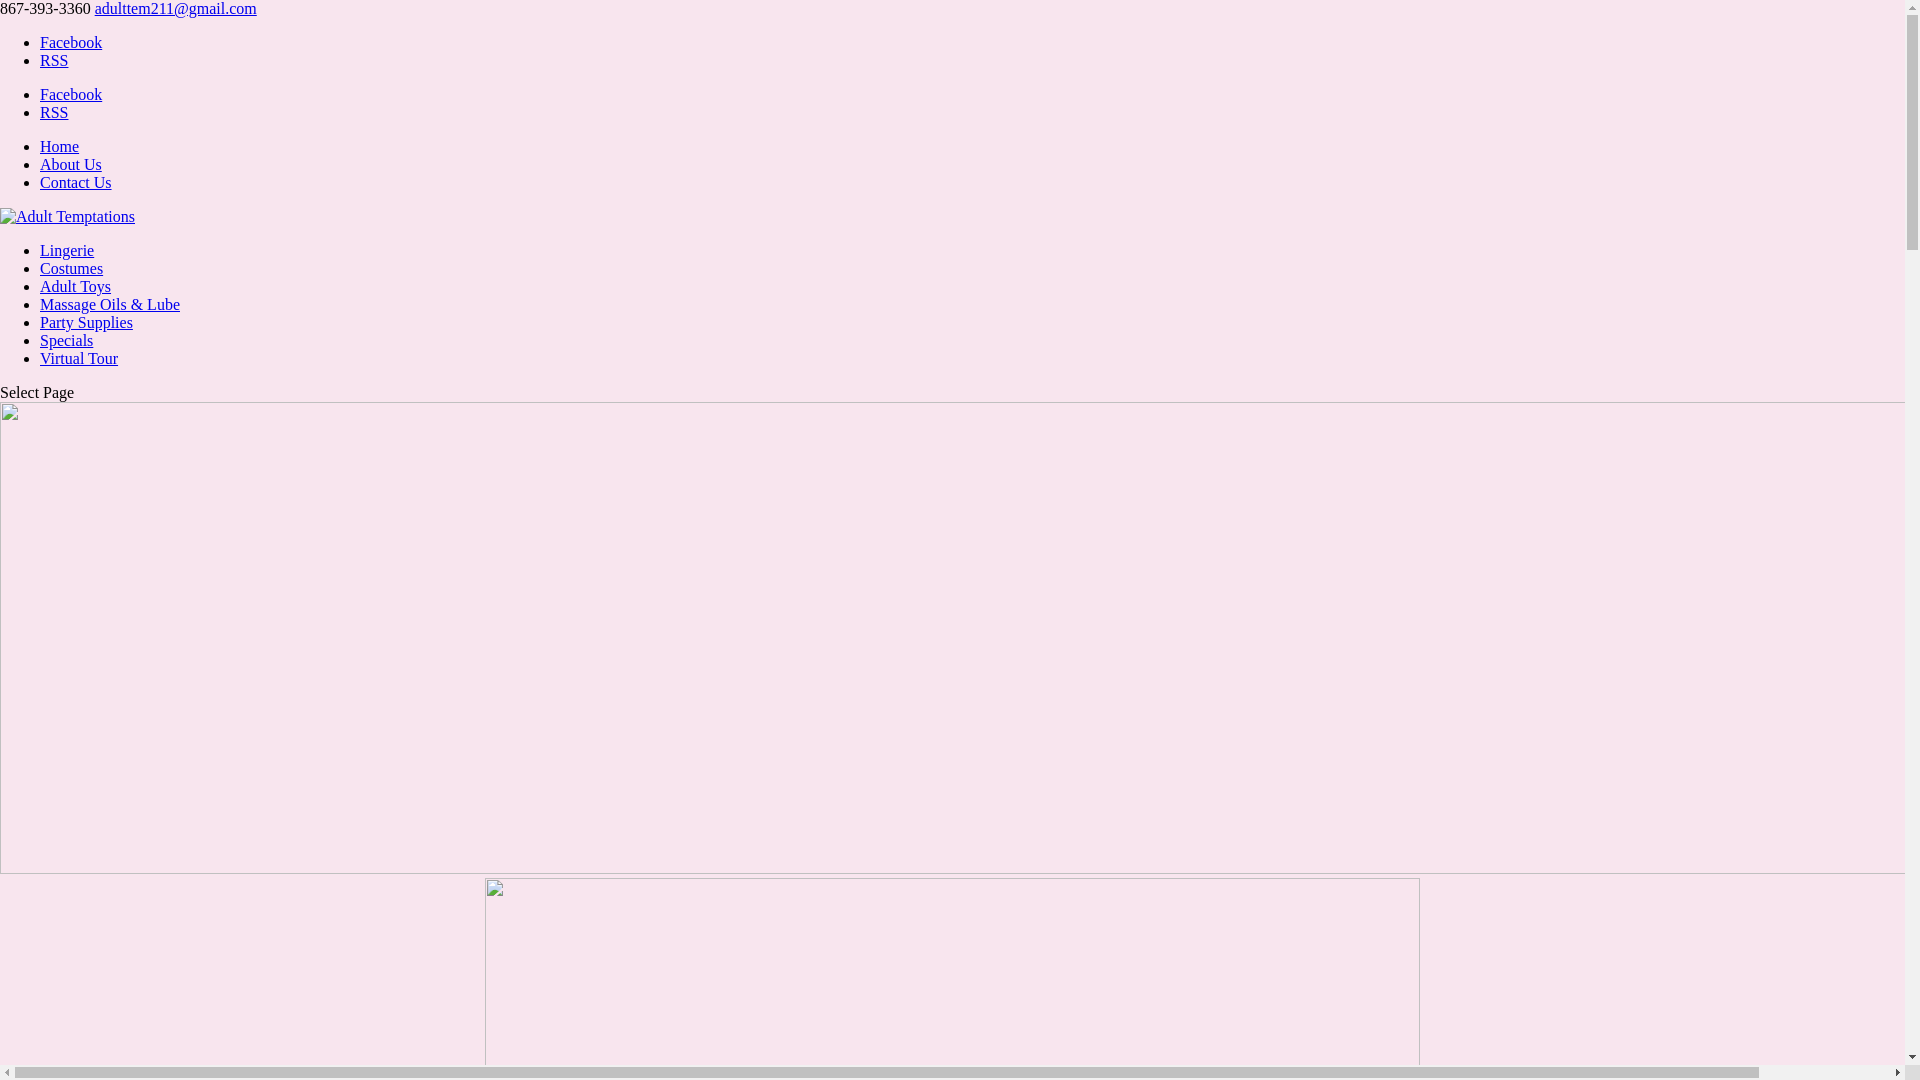 This screenshot has width=1920, height=1080. What do you see at coordinates (66, 340) in the screenshot?
I see `Specials` at bounding box center [66, 340].